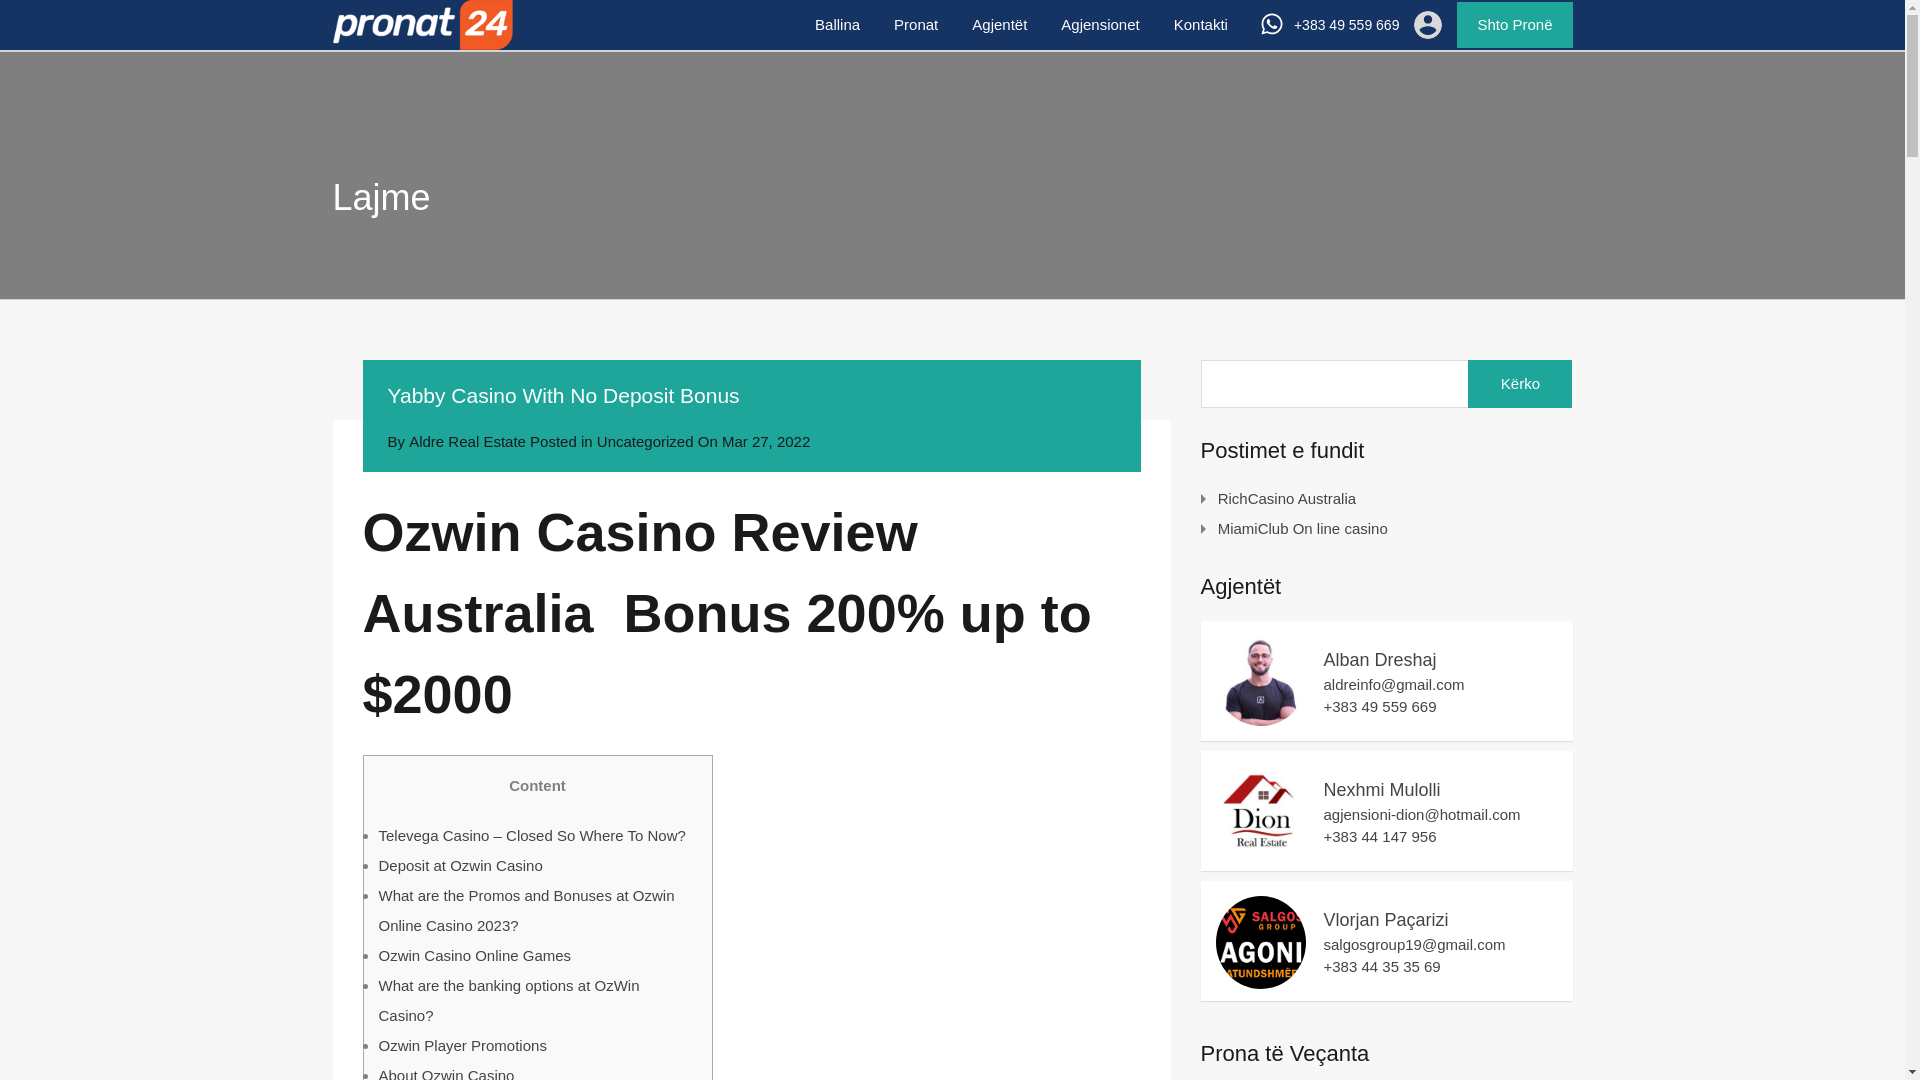  Describe the element at coordinates (446, 1072) in the screenshot. I see `About Ozwin Casino` at that location.